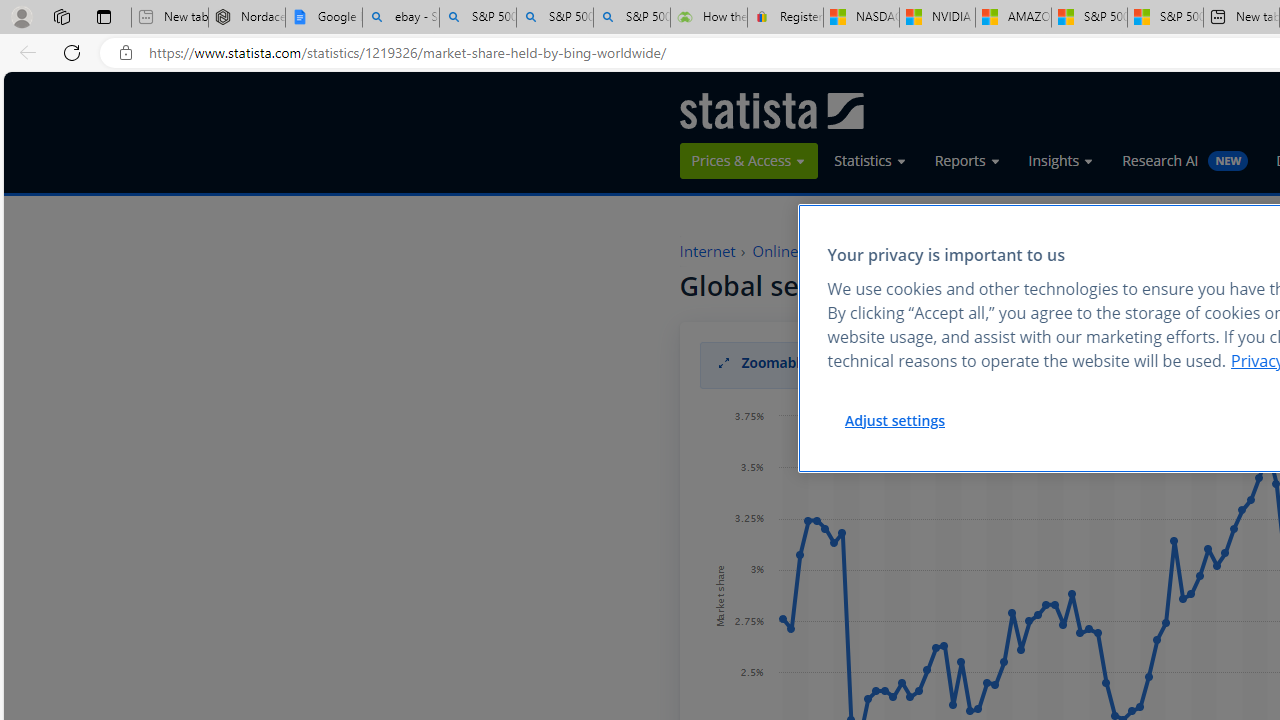  What do you see at coordinates (894, 420) in the screenshot?
I see `Adjust settings` at bounding box center [894, 420].